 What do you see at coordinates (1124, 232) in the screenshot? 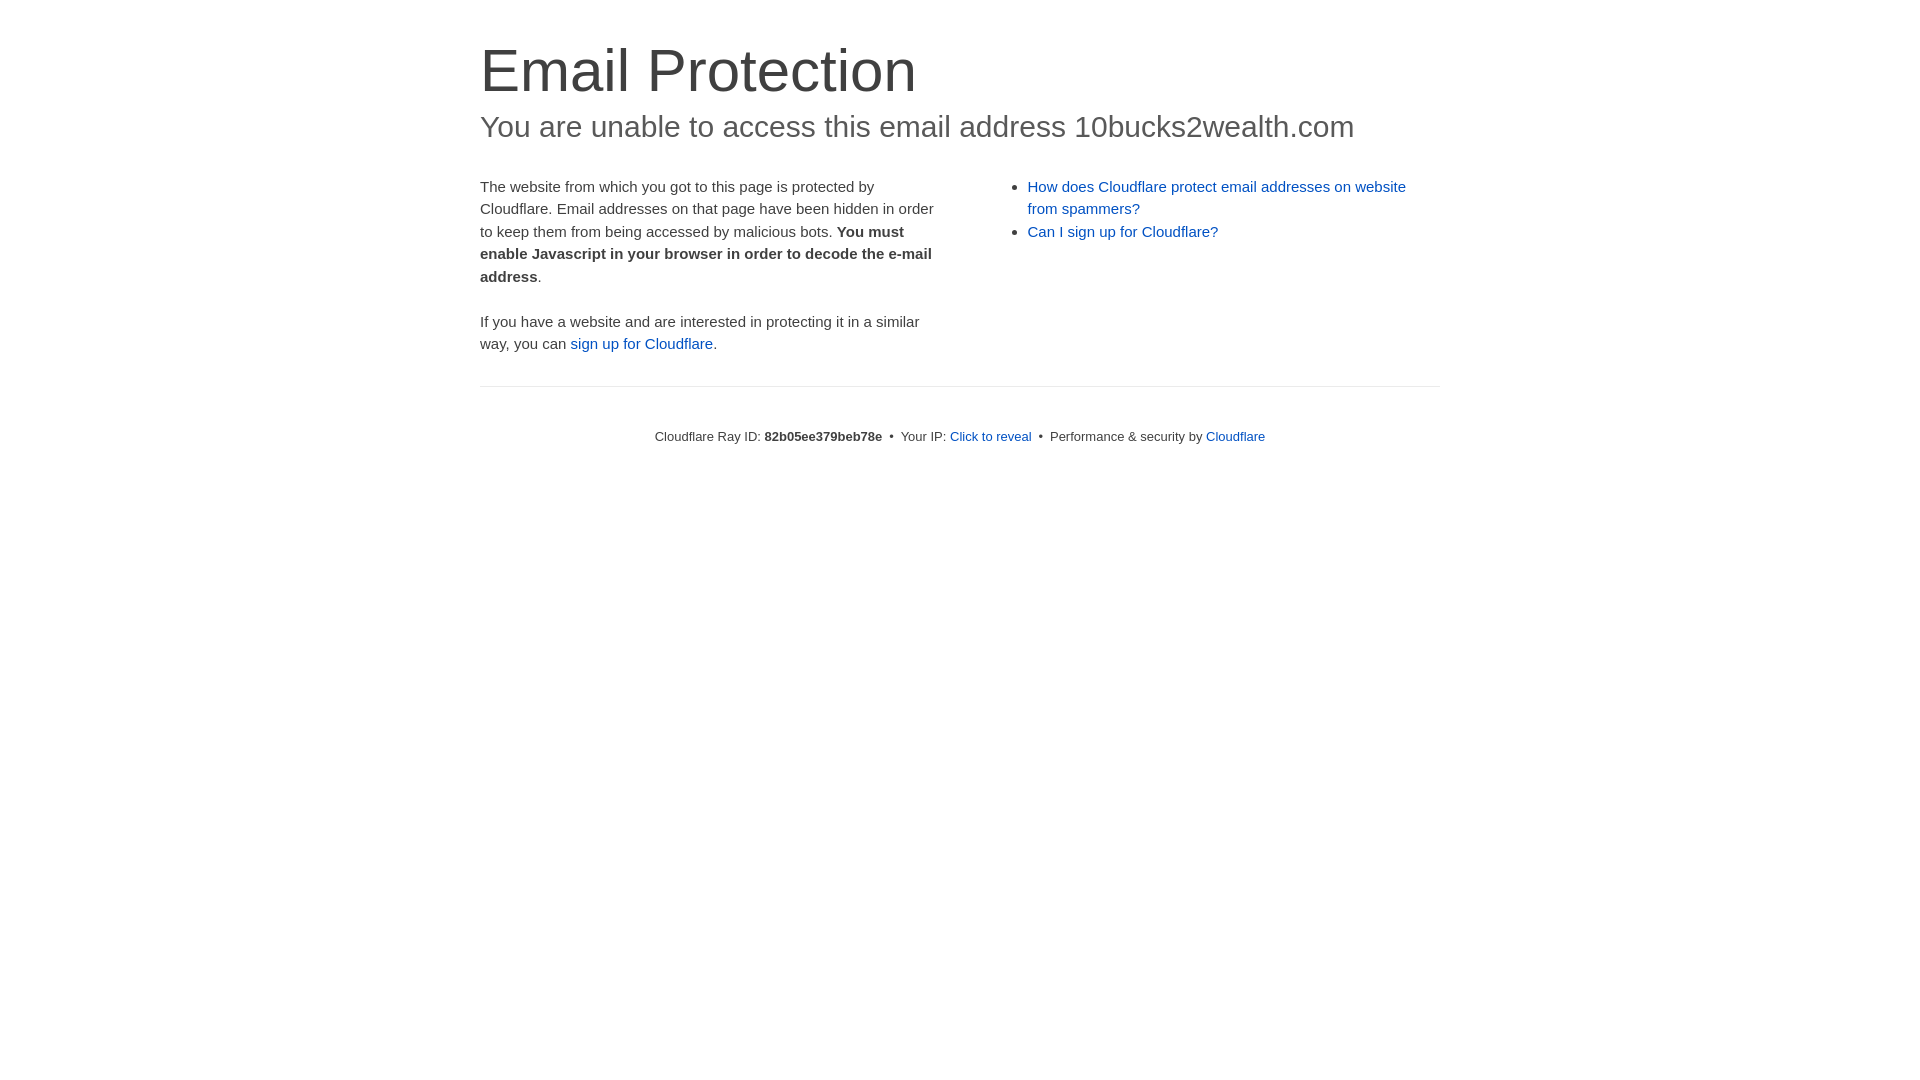
I see `Can I sign up for Cloudflare?` at bounding box center [1124, 232].